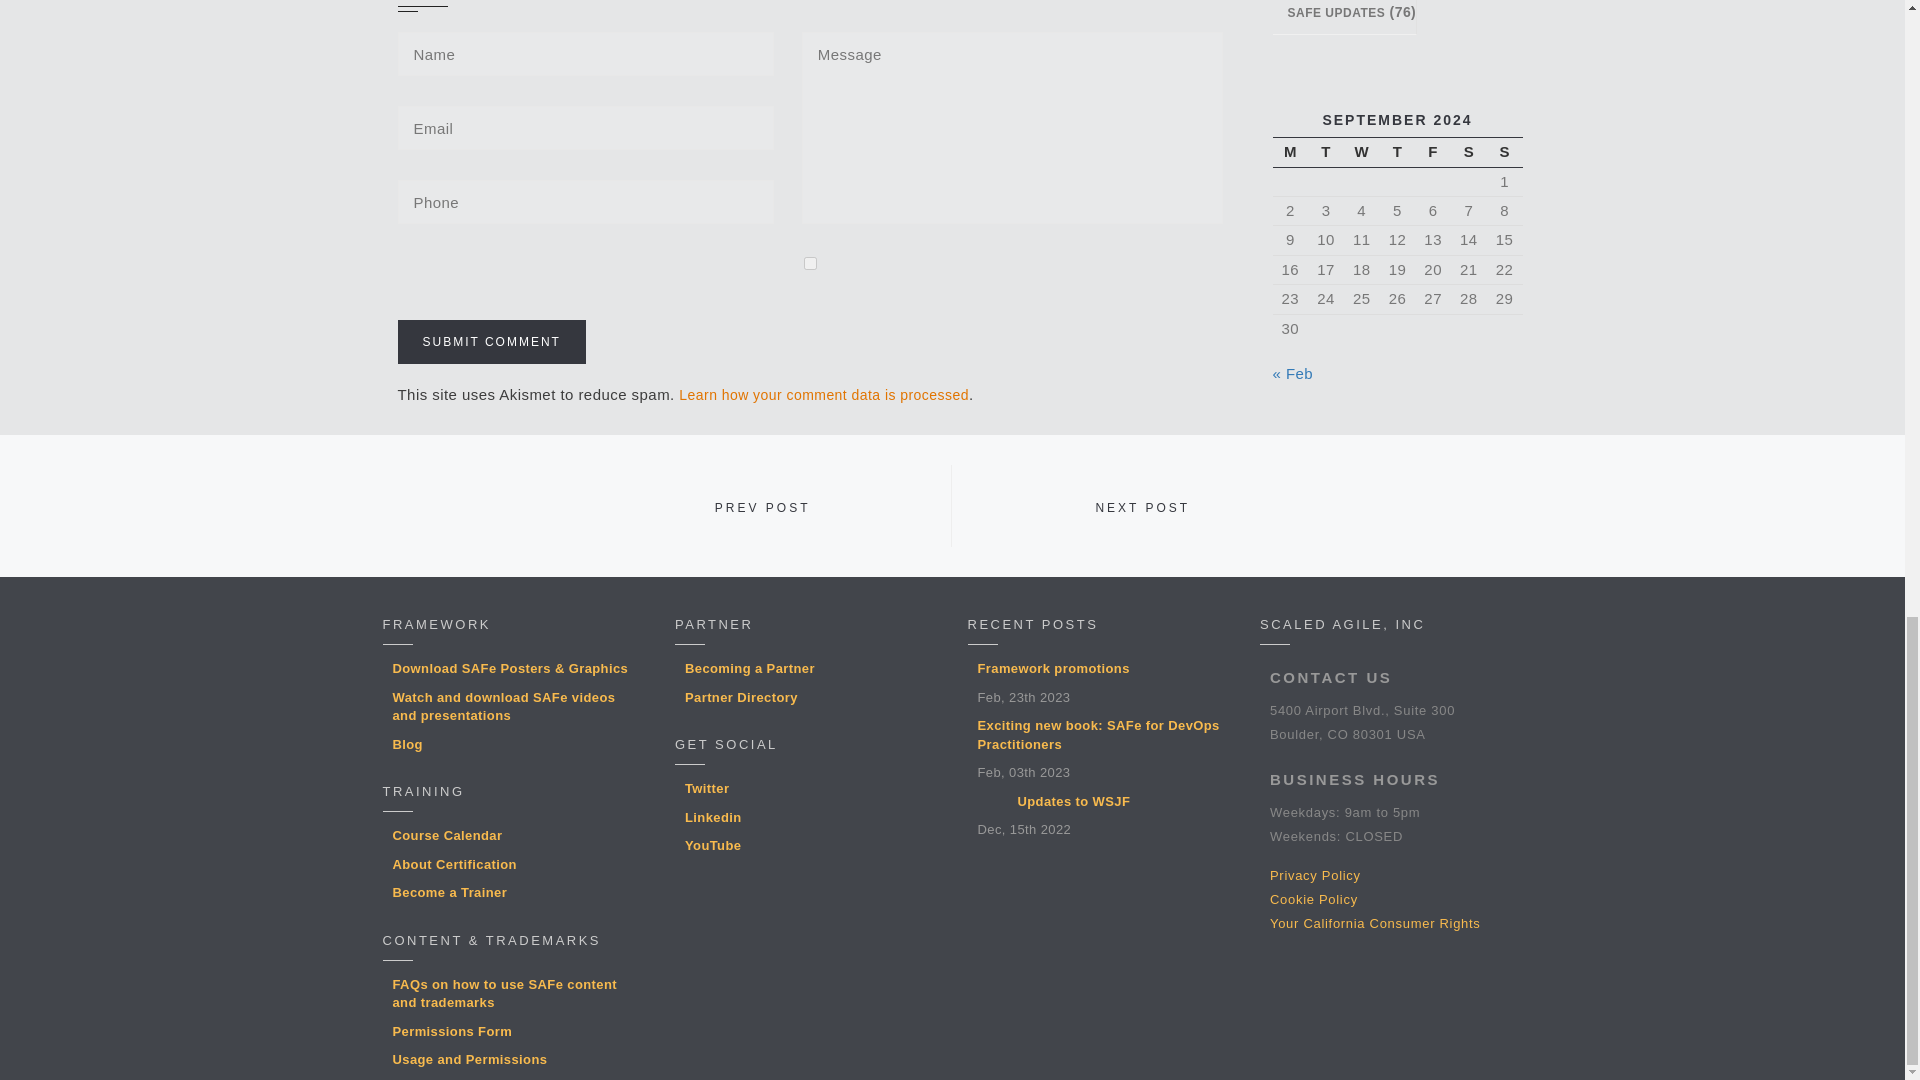 The width and height of the screenshot is (1920, 1080). Describe the element at coordinates (1468, 152) in the screenshot. I see `Saturday` at that location.